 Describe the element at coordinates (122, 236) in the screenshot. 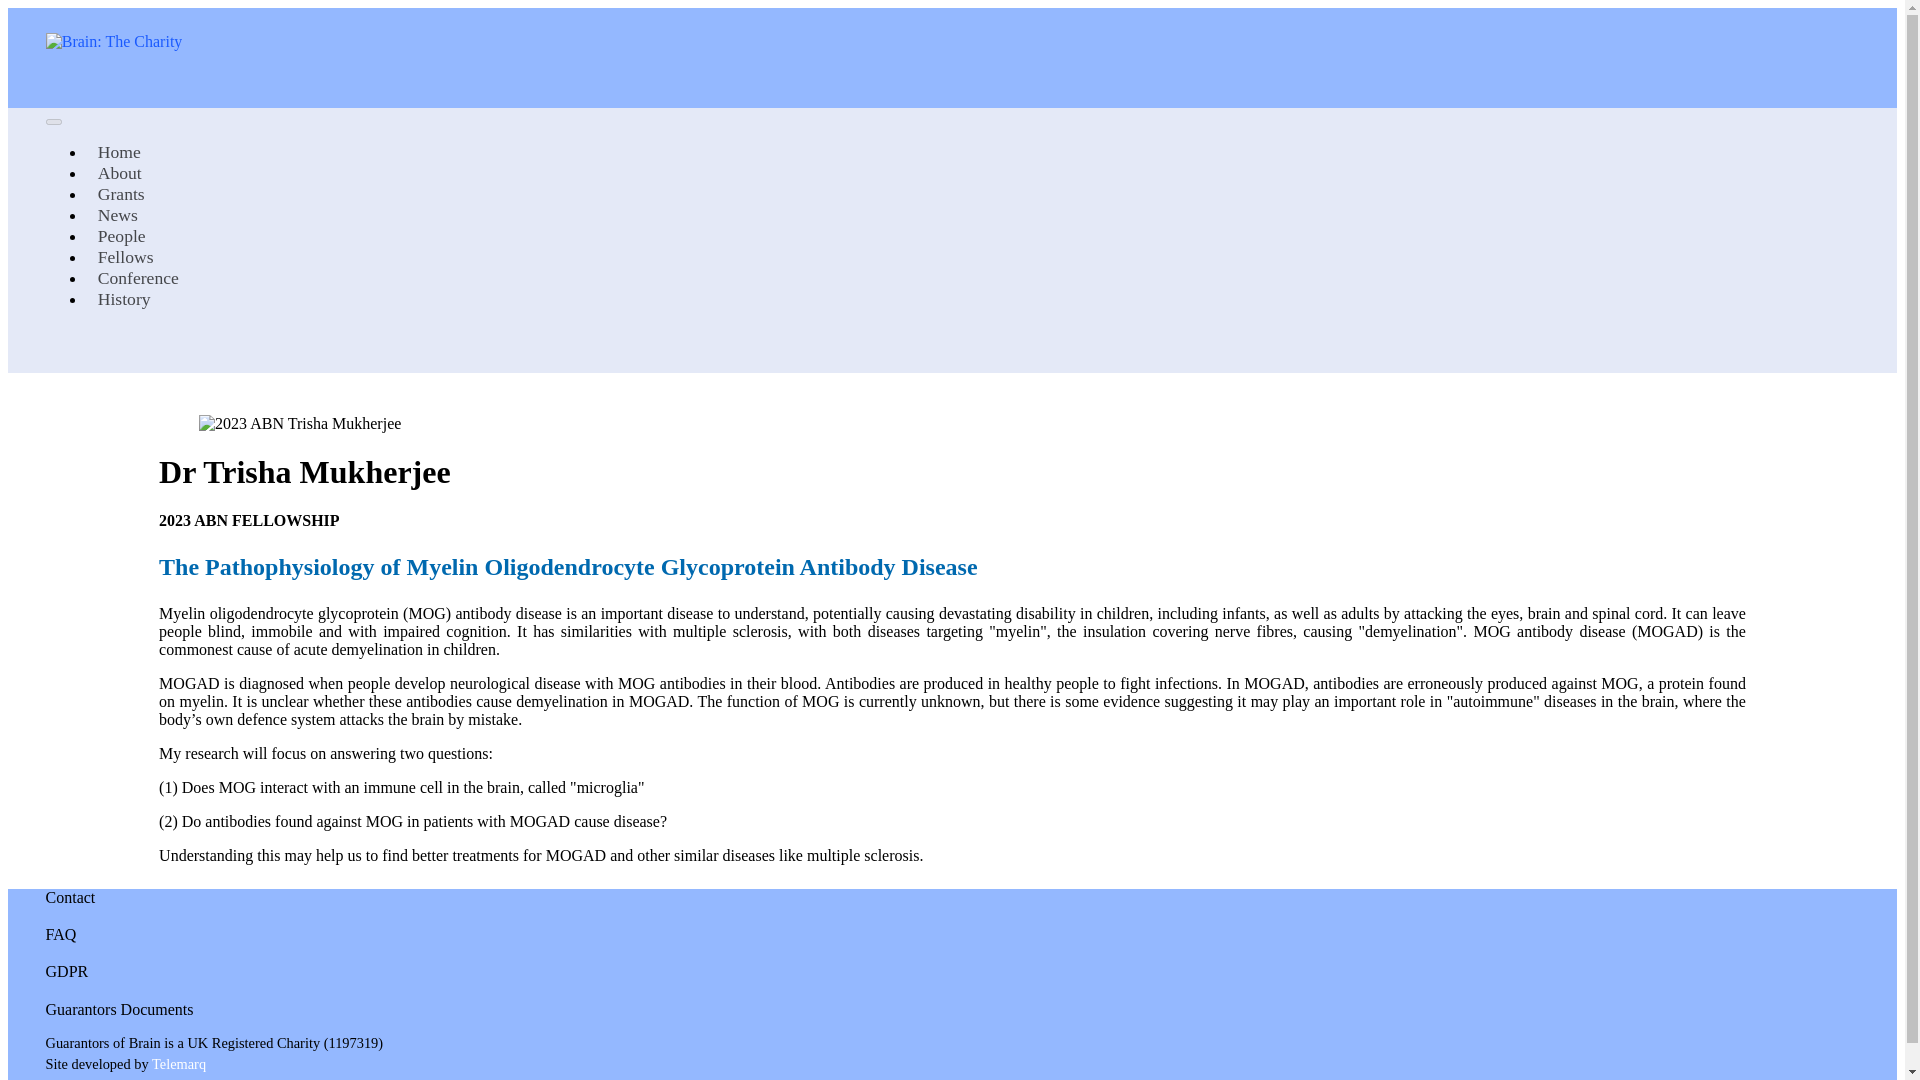

I see `People` at that location.